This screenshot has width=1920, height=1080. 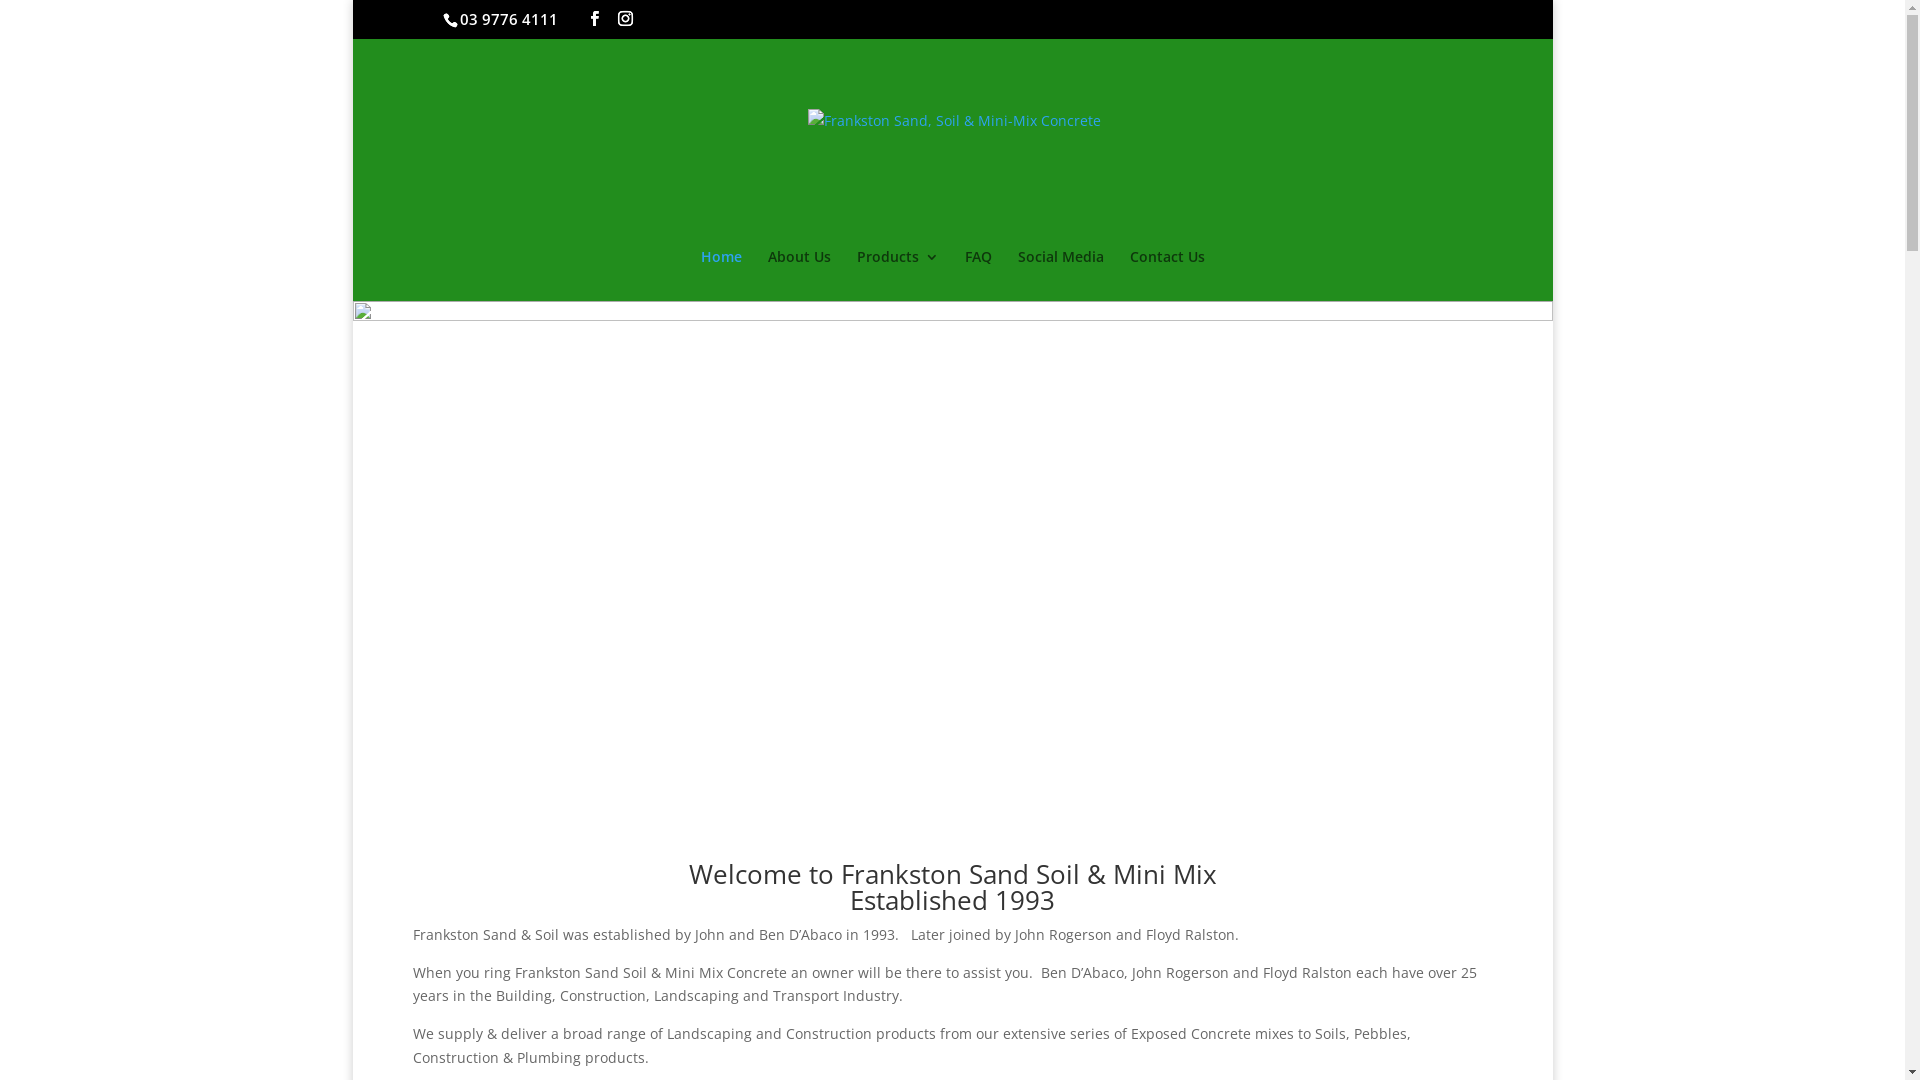 I want to click on FAQ, so click(x=978, y=276).